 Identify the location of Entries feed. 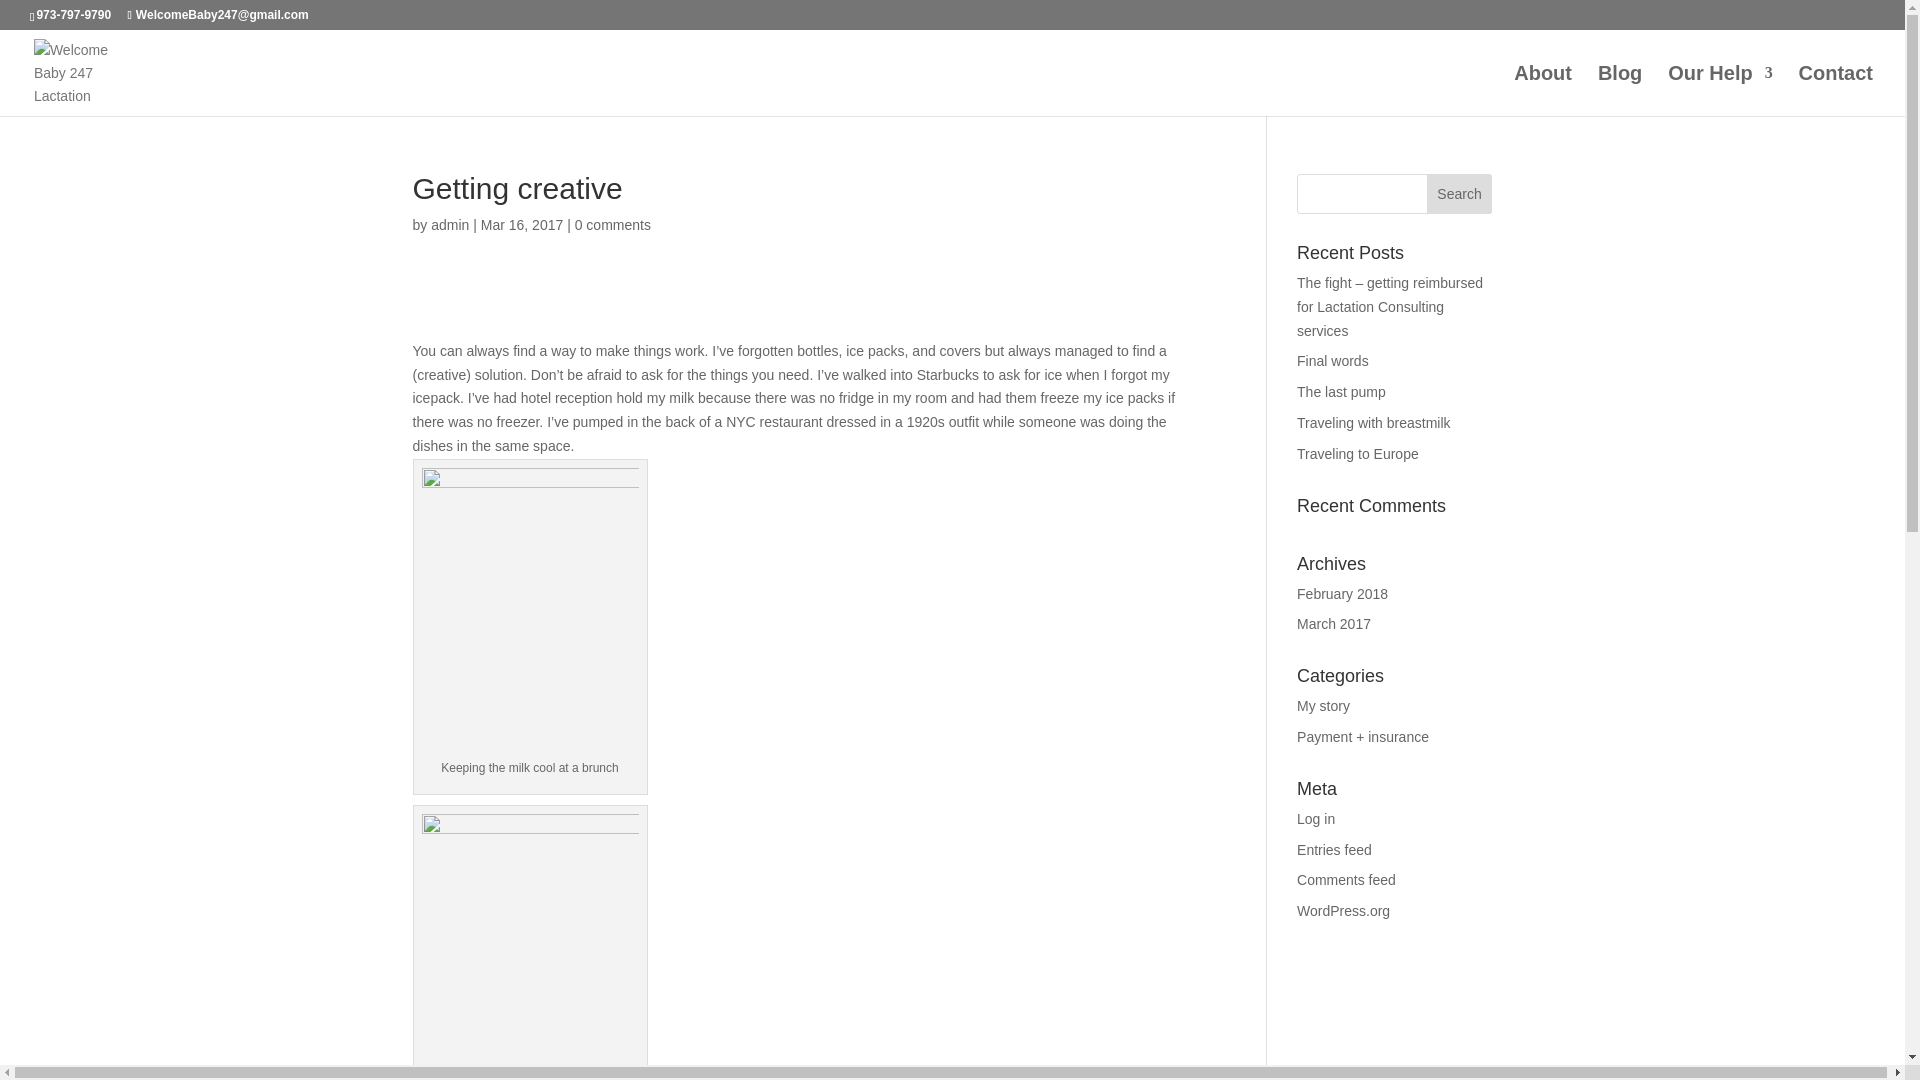
(1334, 850).